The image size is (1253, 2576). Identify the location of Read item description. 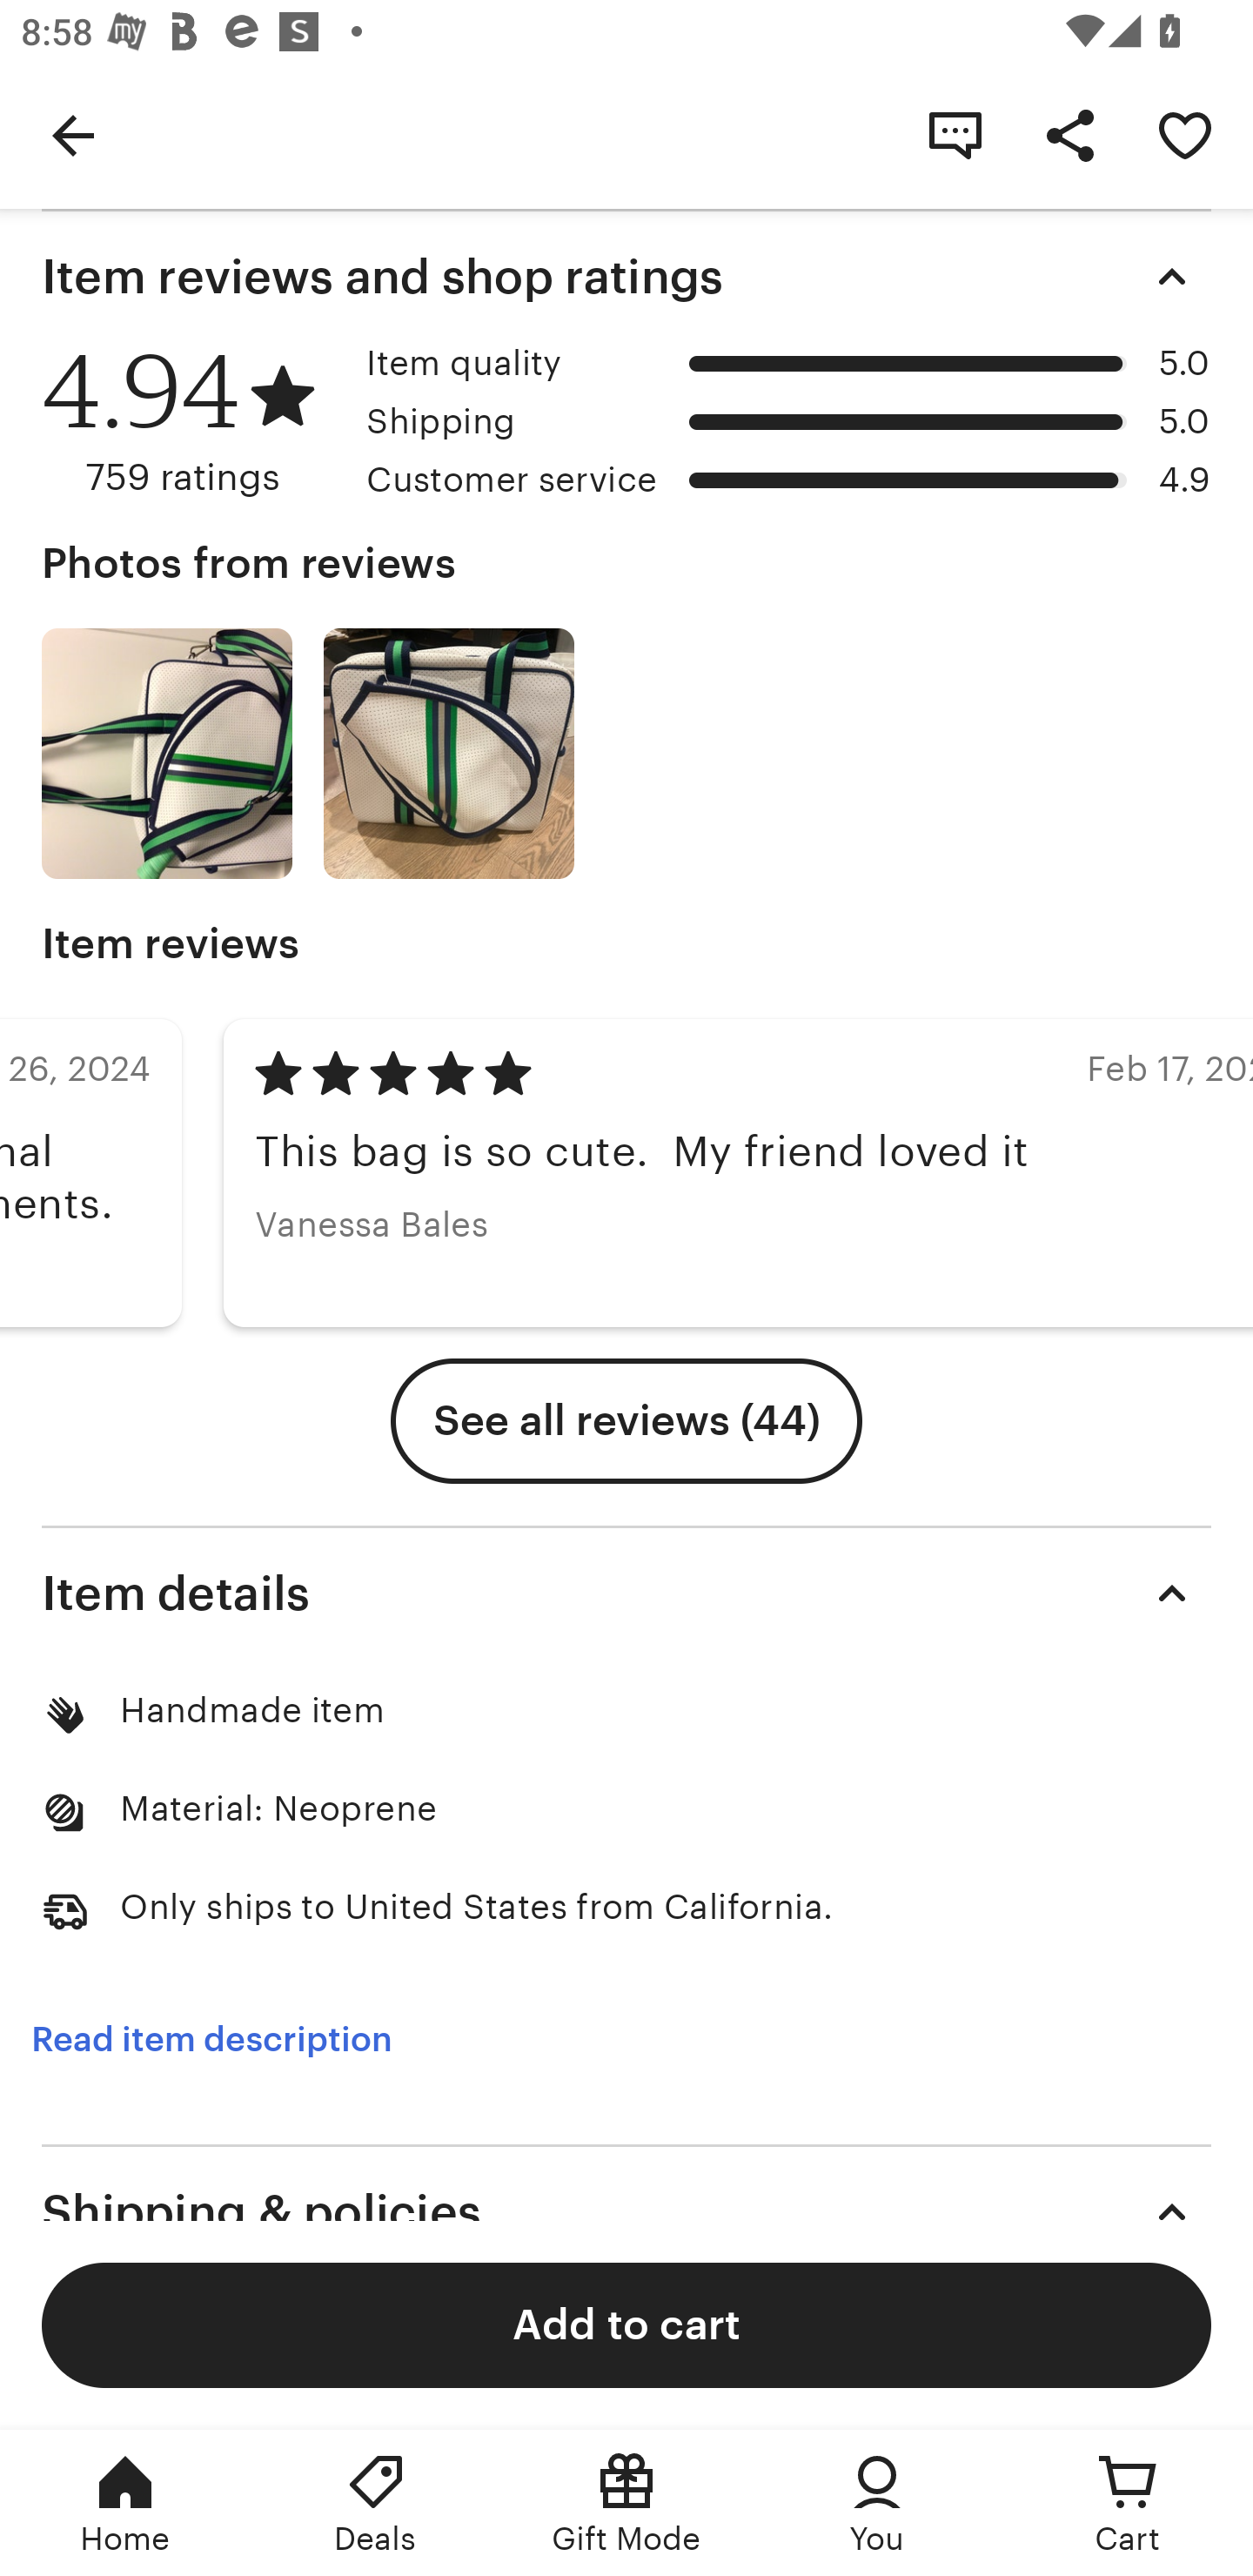
(211, 2040).